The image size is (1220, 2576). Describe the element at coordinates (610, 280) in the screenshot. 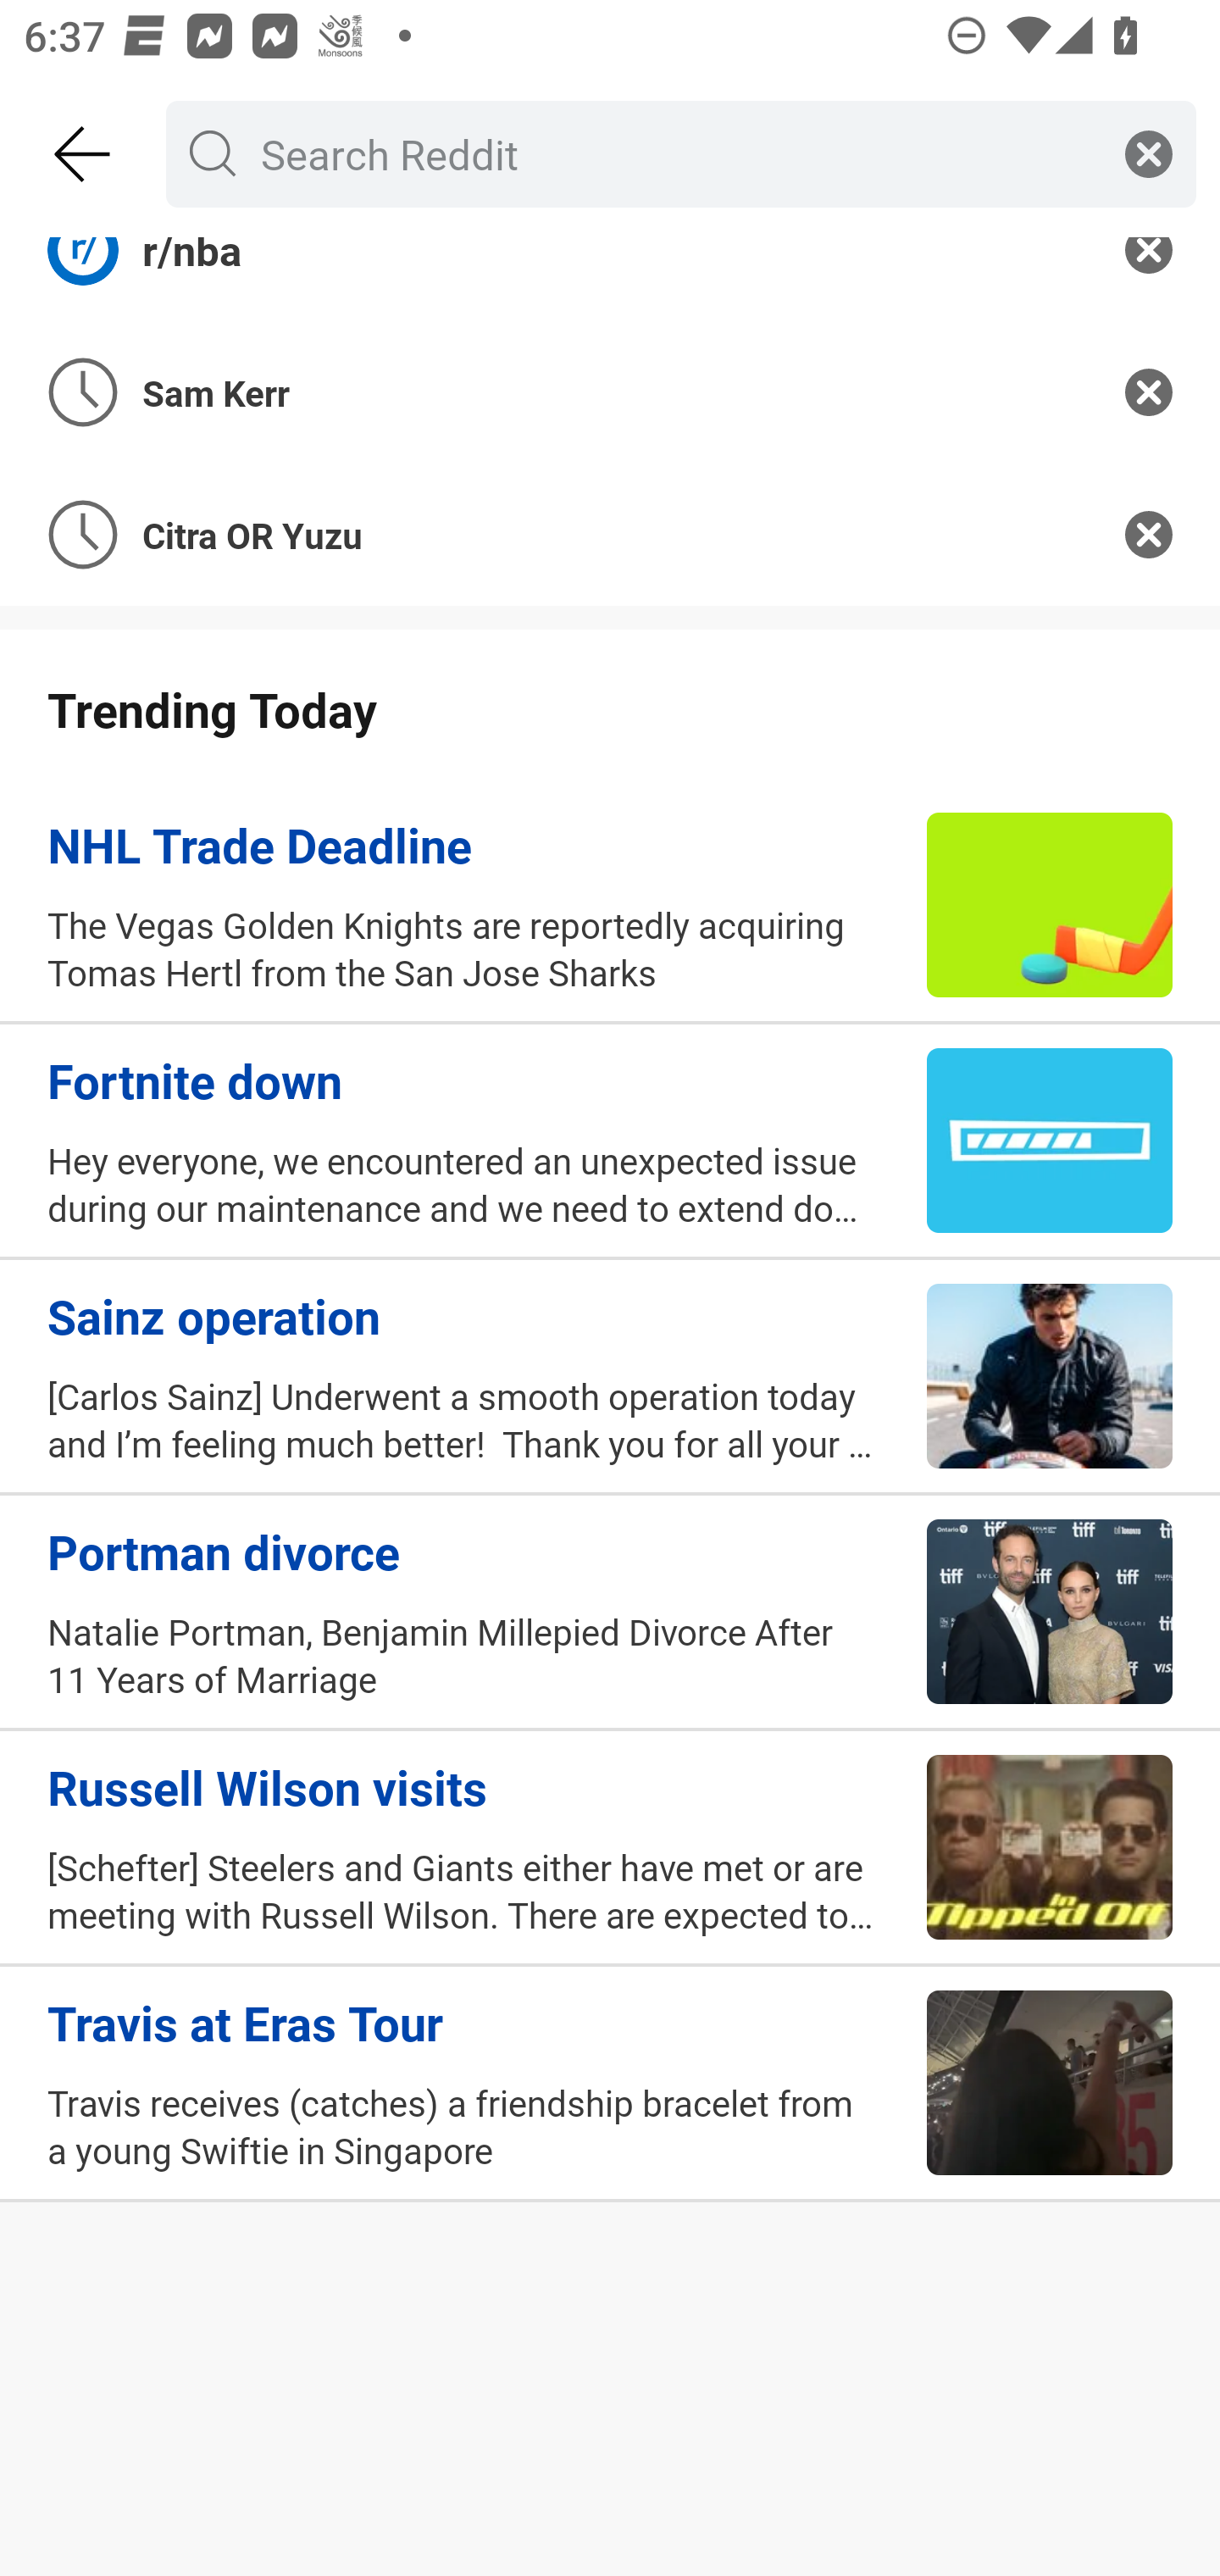

I see `r/nba Recent search: r/nba Remove` at that location.